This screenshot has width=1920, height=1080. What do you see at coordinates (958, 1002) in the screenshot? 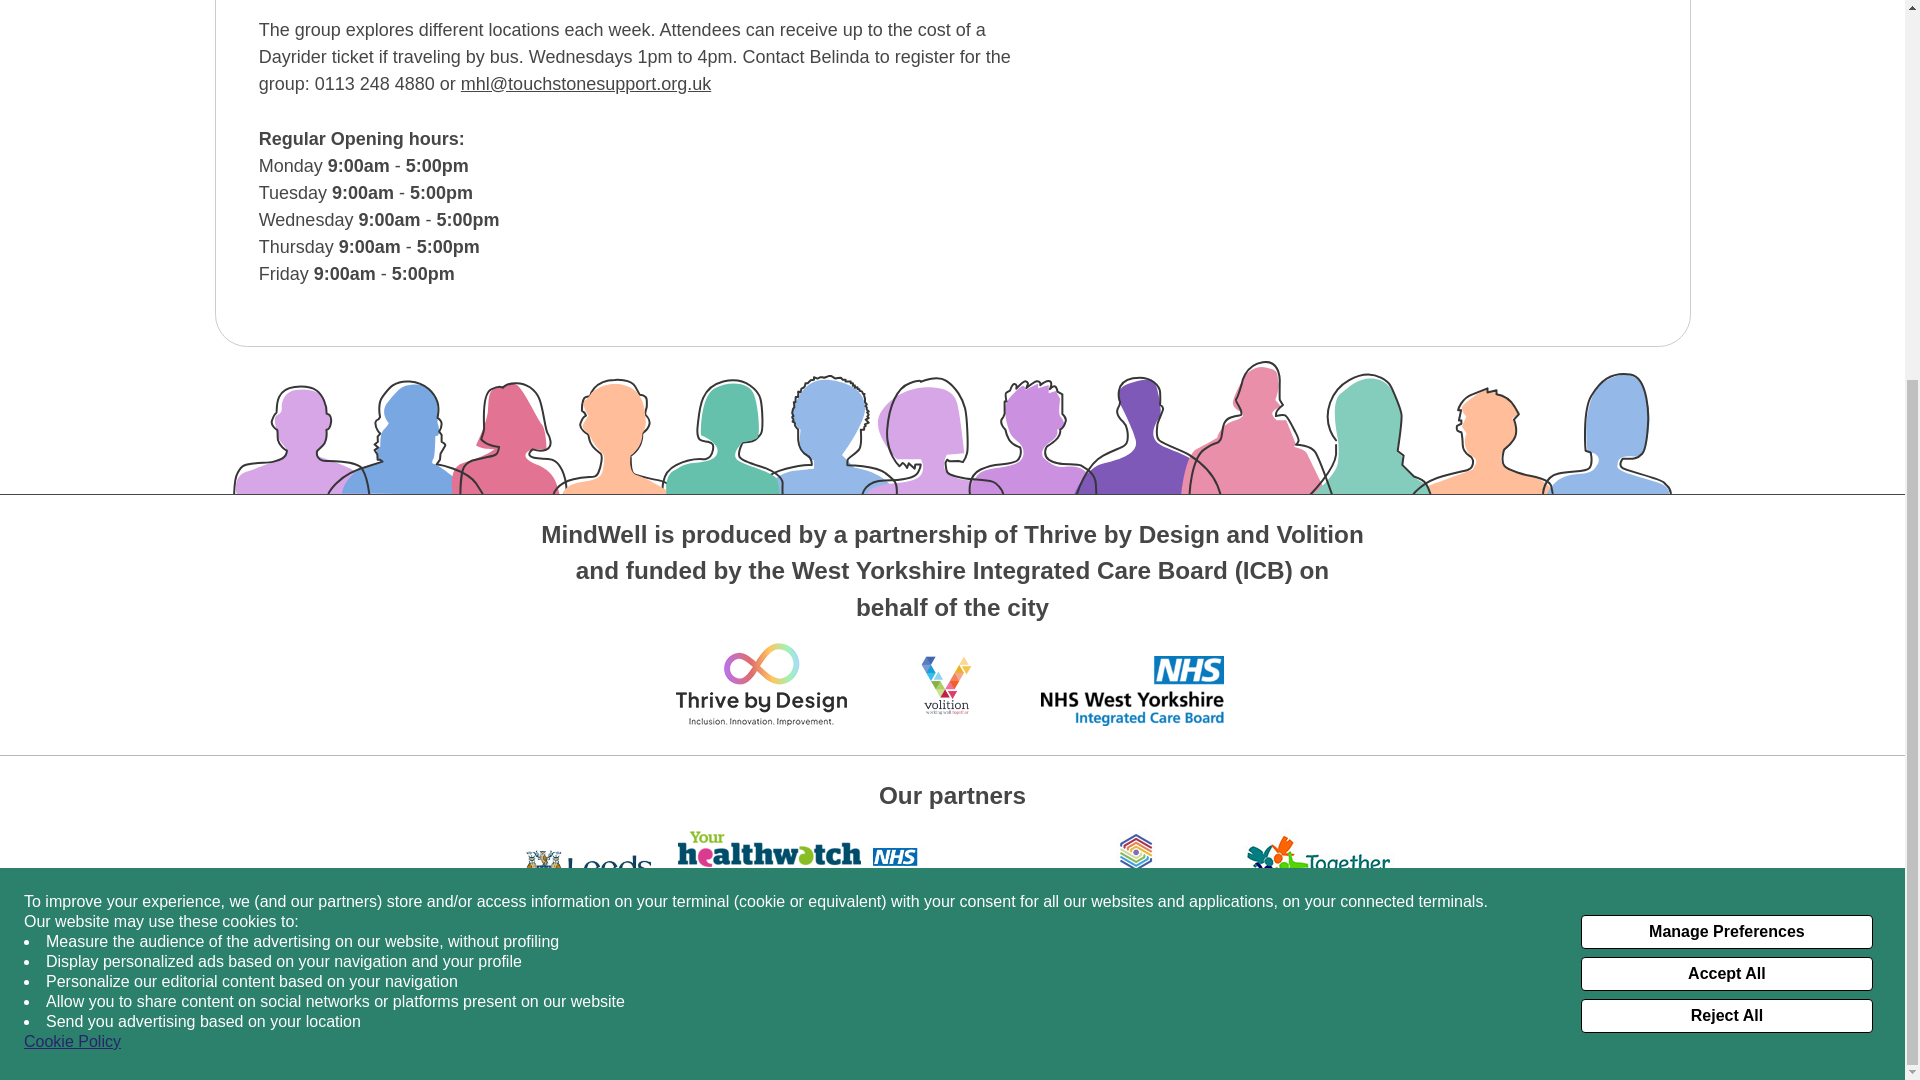
I see `Finding support in Leeds` at bounding box center [958, 1002].